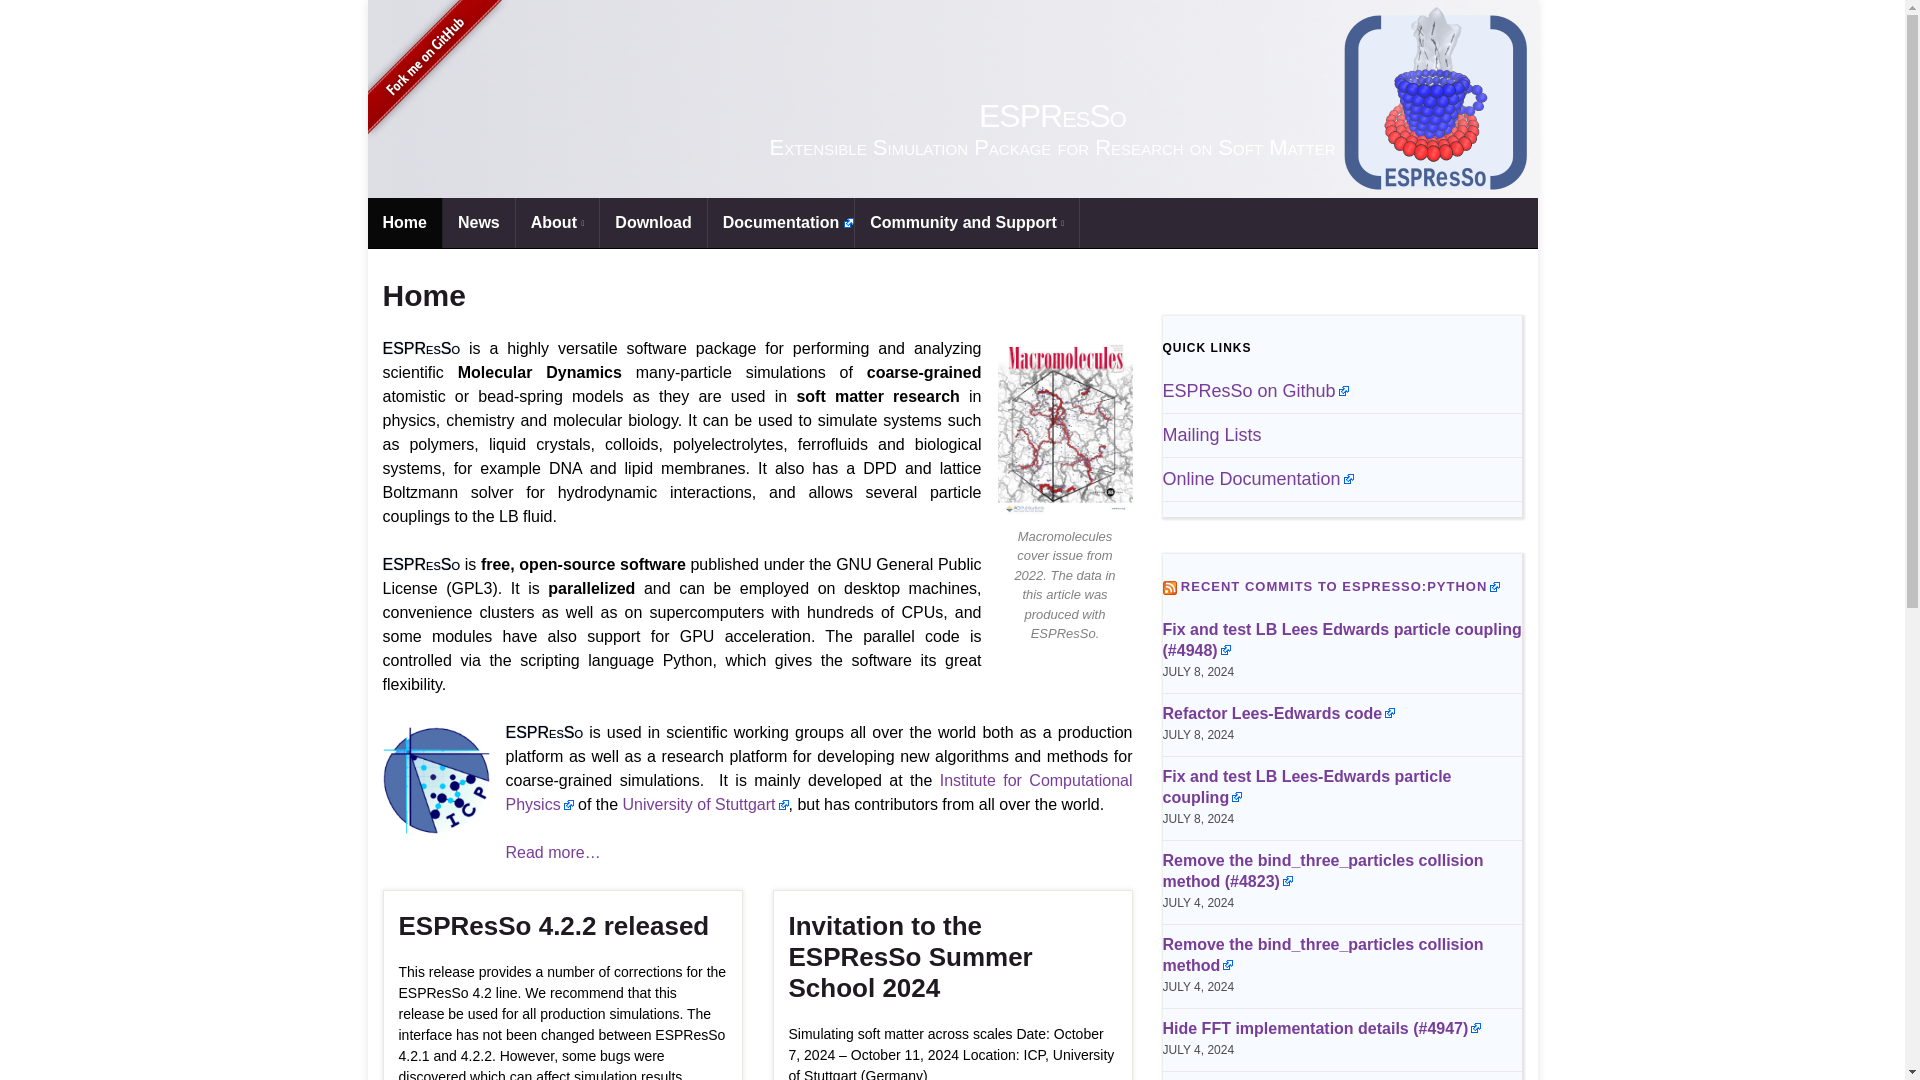  Describe the element at coordinates (952, 98) in the screenshot. I see `ESPResSo` at that location.